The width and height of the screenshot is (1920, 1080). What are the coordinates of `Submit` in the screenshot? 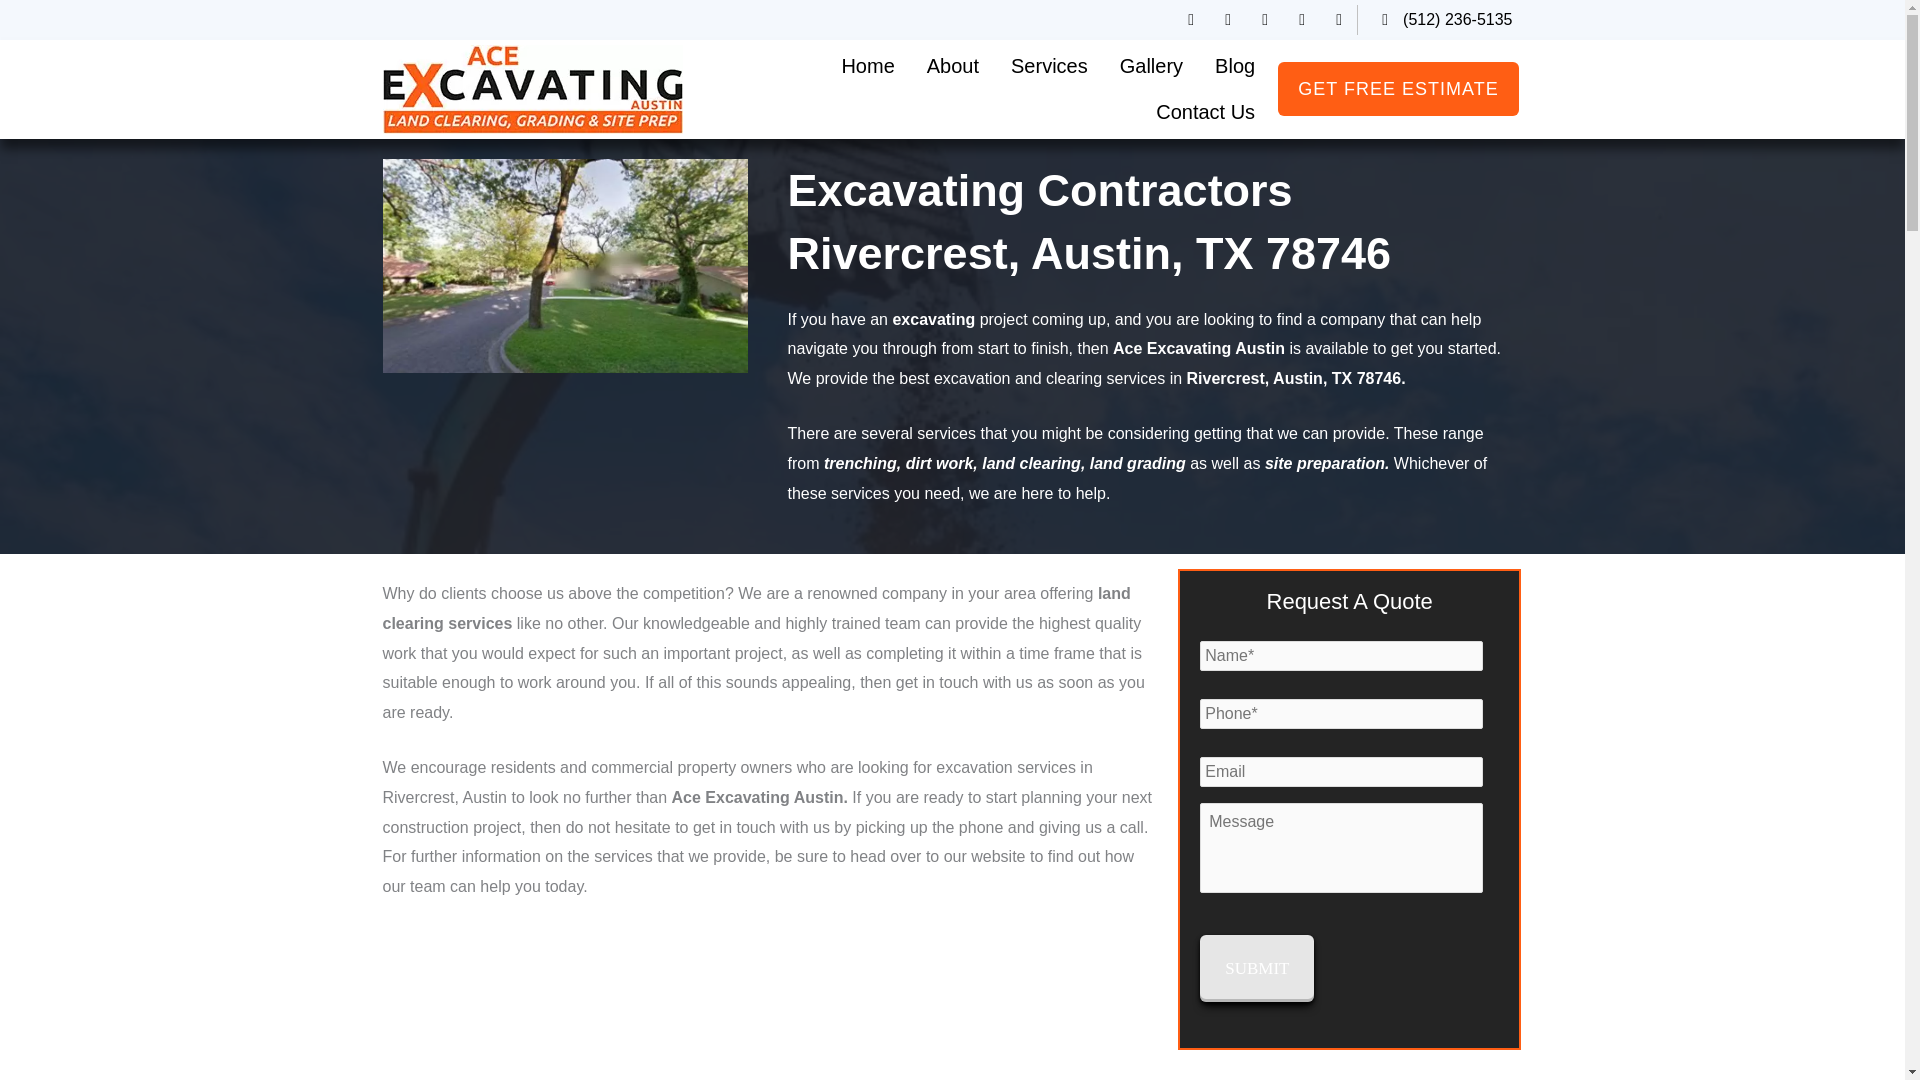 It's located at (1256, 969).